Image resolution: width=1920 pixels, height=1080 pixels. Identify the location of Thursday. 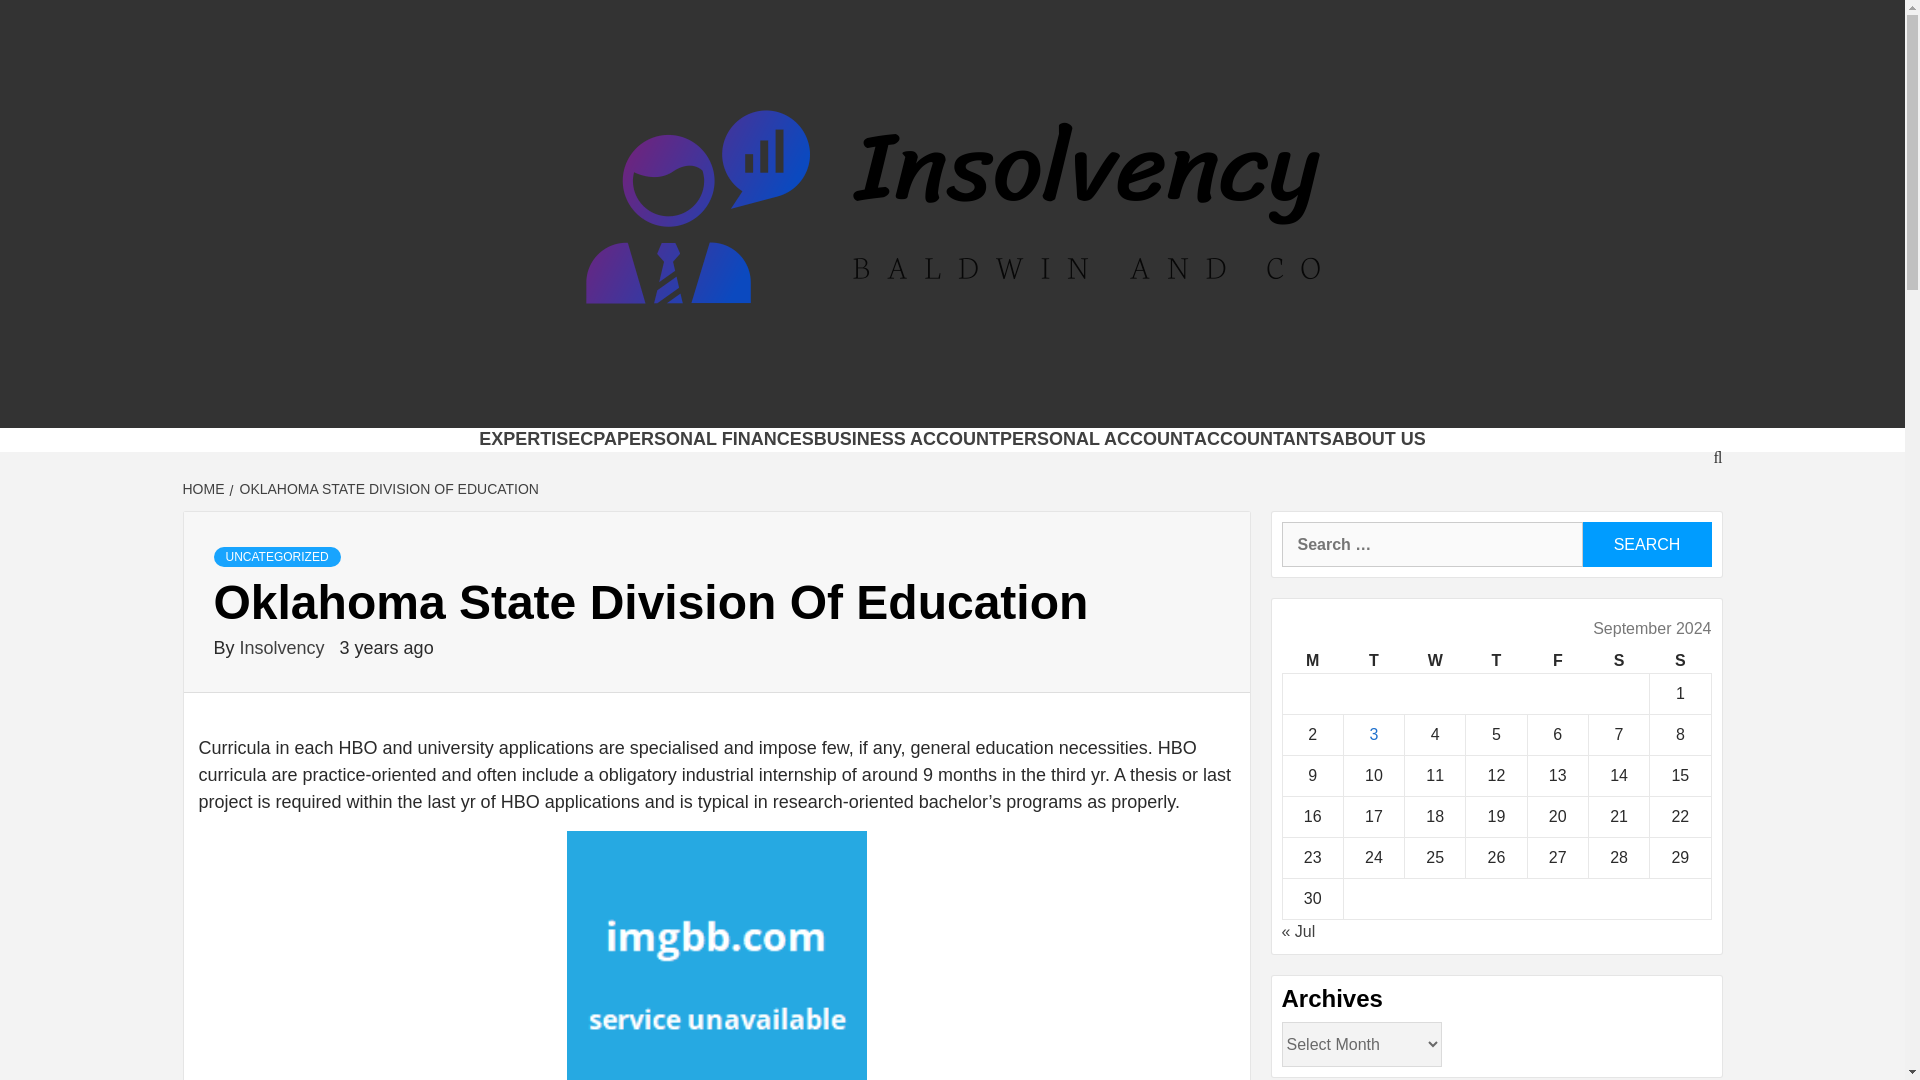
(1496, 661).